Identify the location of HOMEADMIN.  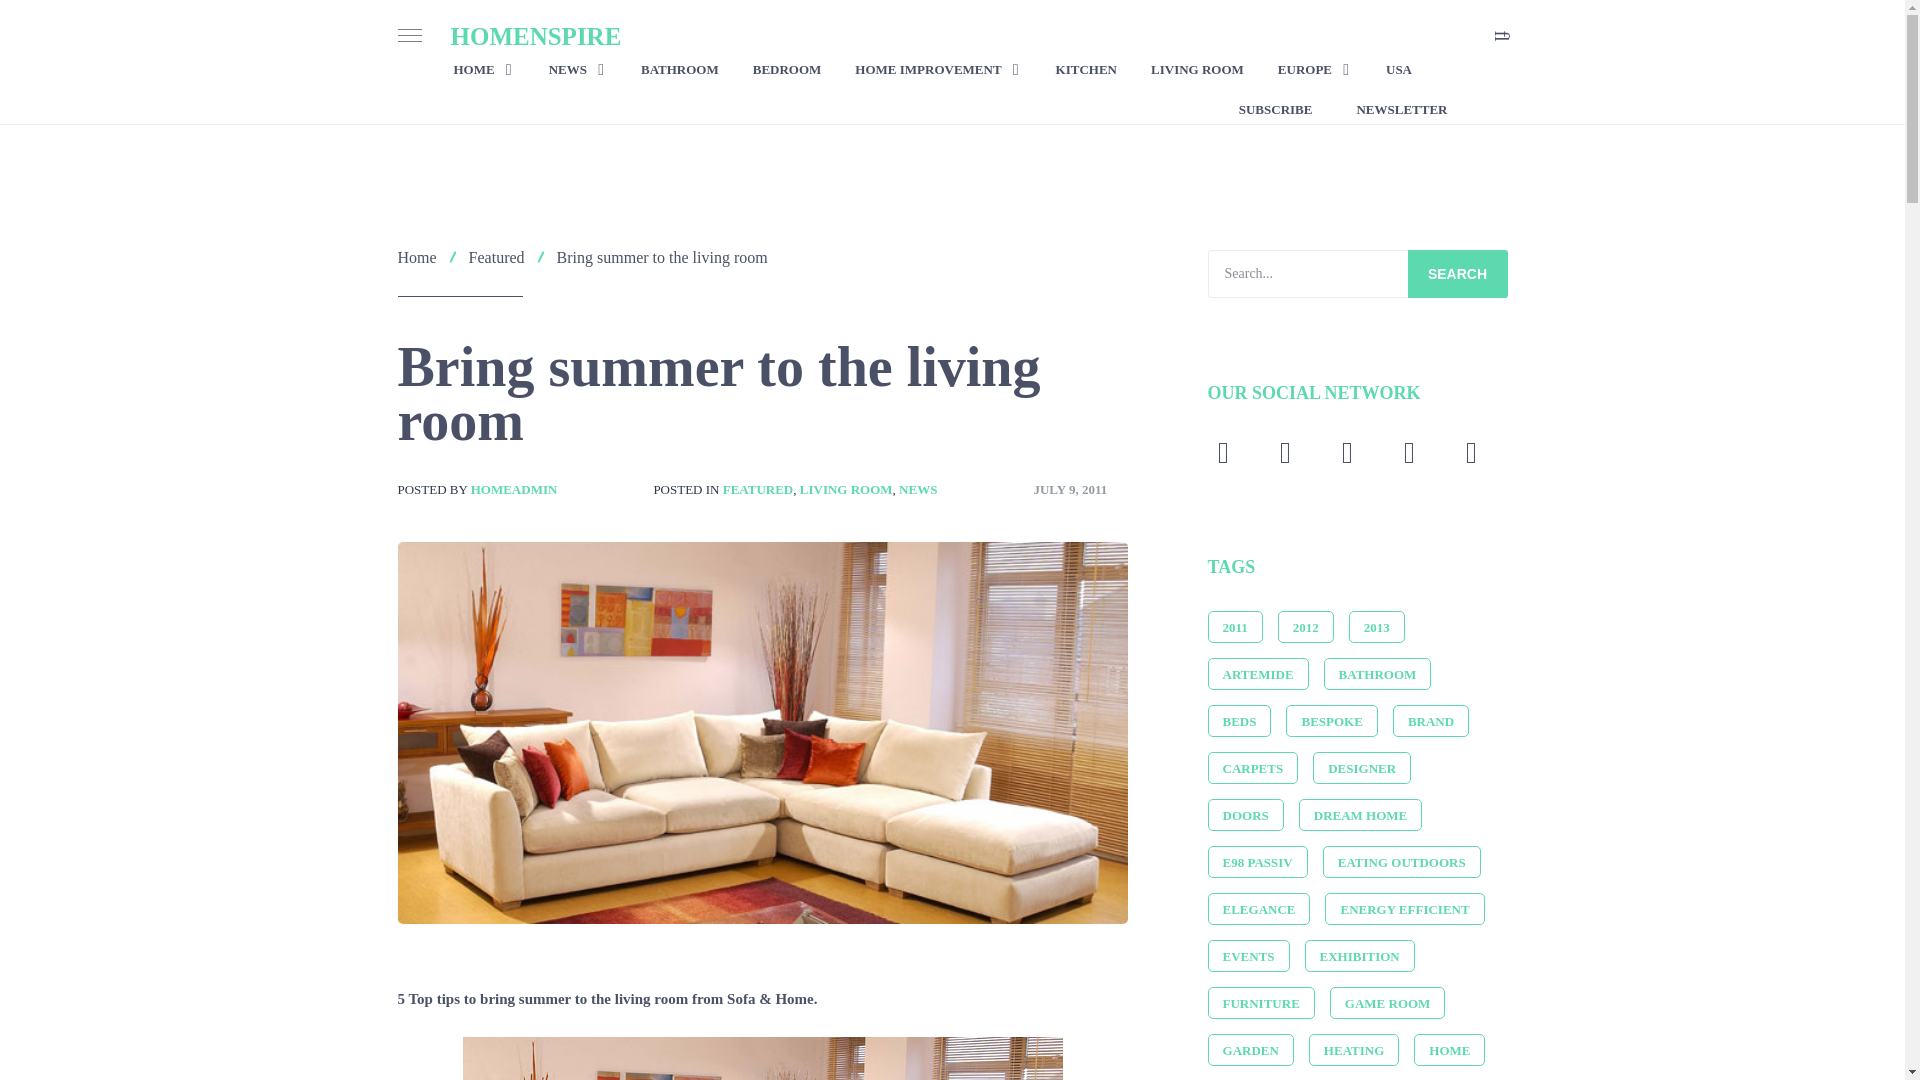
(514, 488).